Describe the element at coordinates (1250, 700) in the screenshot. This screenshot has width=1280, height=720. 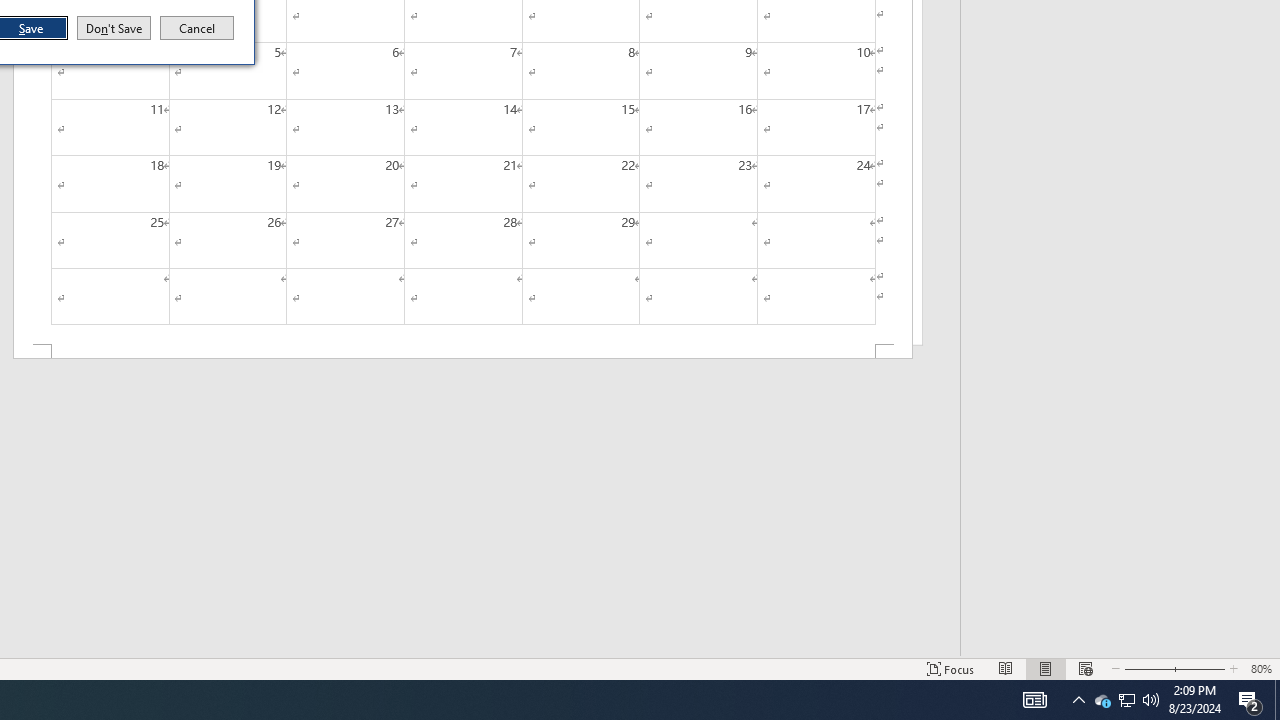
I see `Action Center, 2 new notifications` at that location.